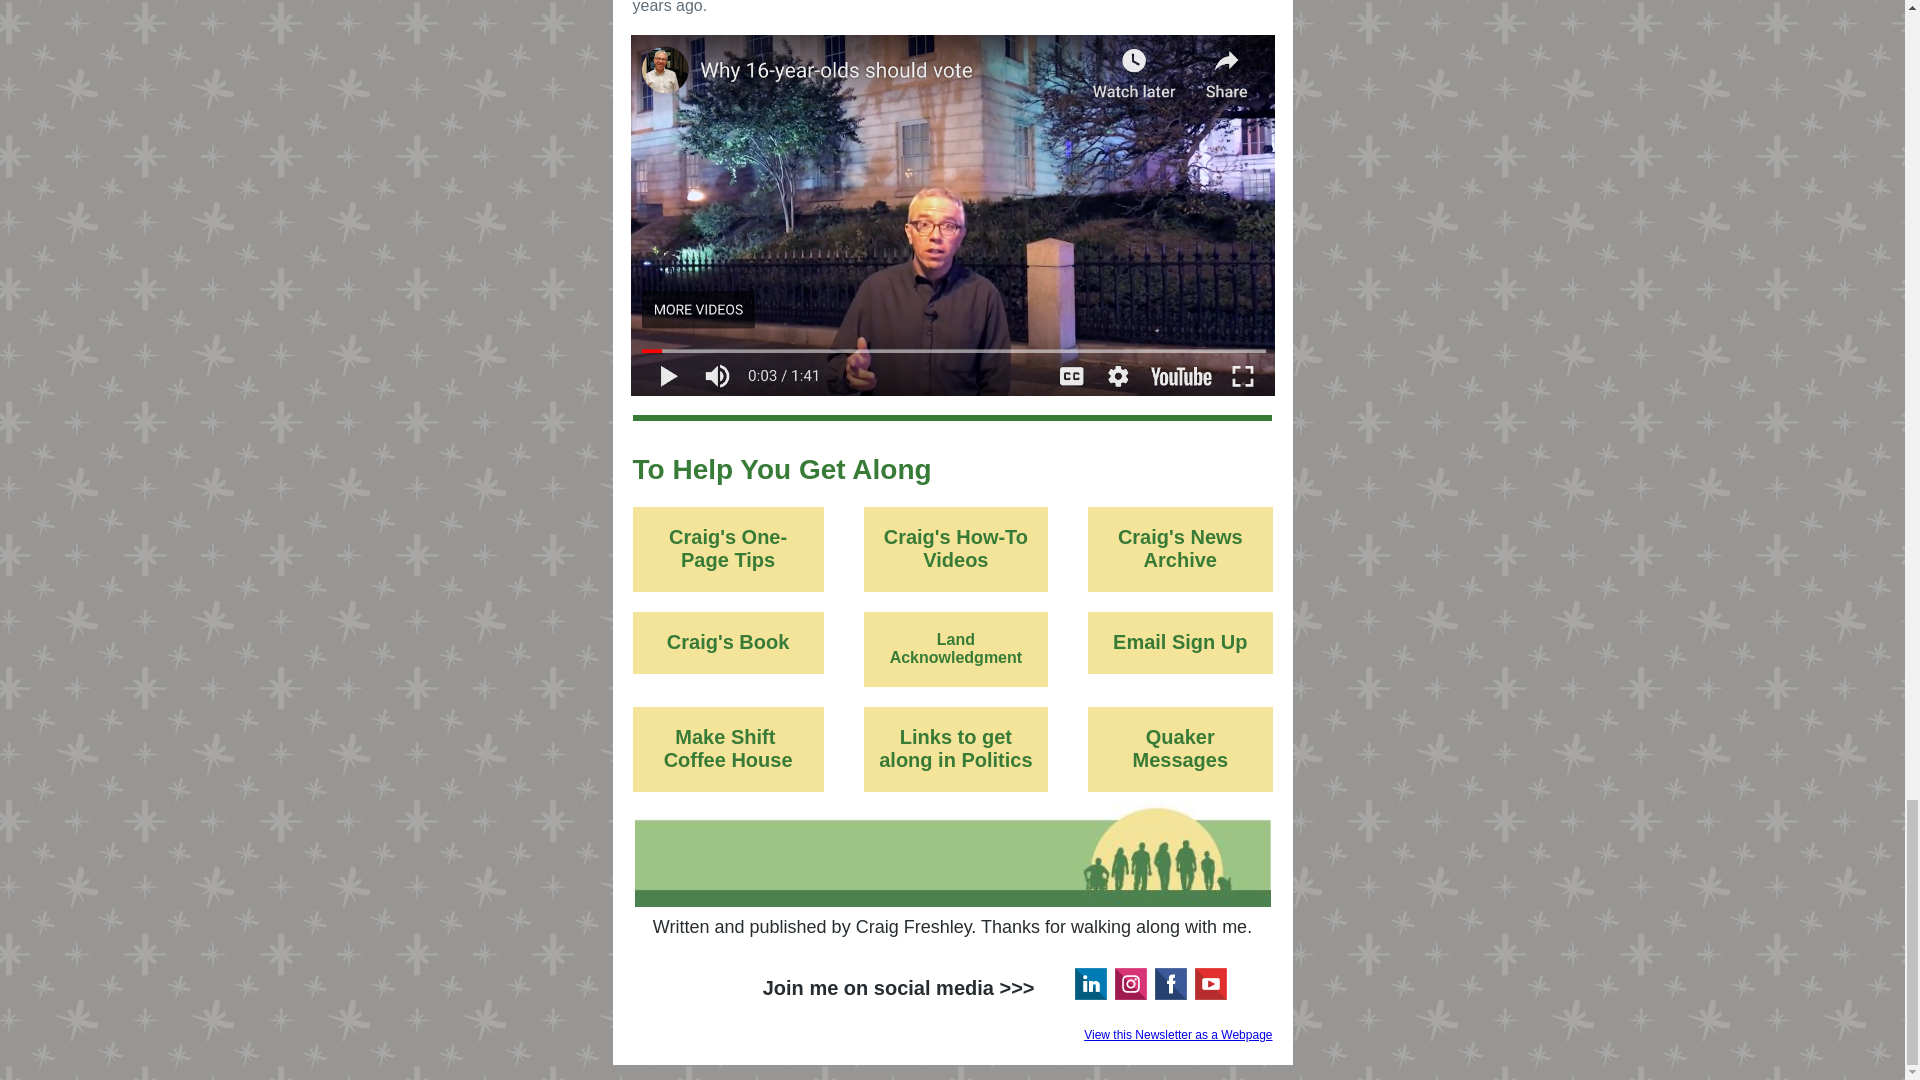  What do you see at coordinates (1180, 748) in the screenshot?
I see `Quaker Messages` at bounding box center [1180, 748].